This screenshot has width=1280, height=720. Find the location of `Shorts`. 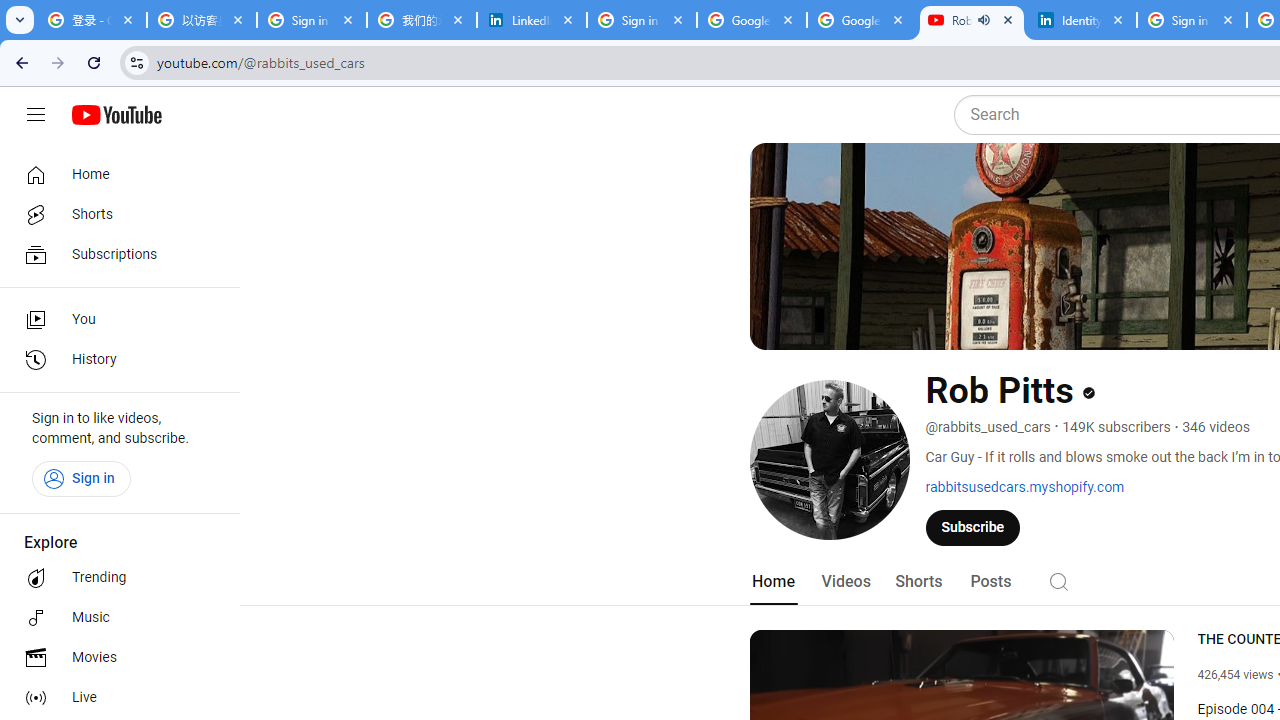

Shorts is located at coordinates (918, 582).